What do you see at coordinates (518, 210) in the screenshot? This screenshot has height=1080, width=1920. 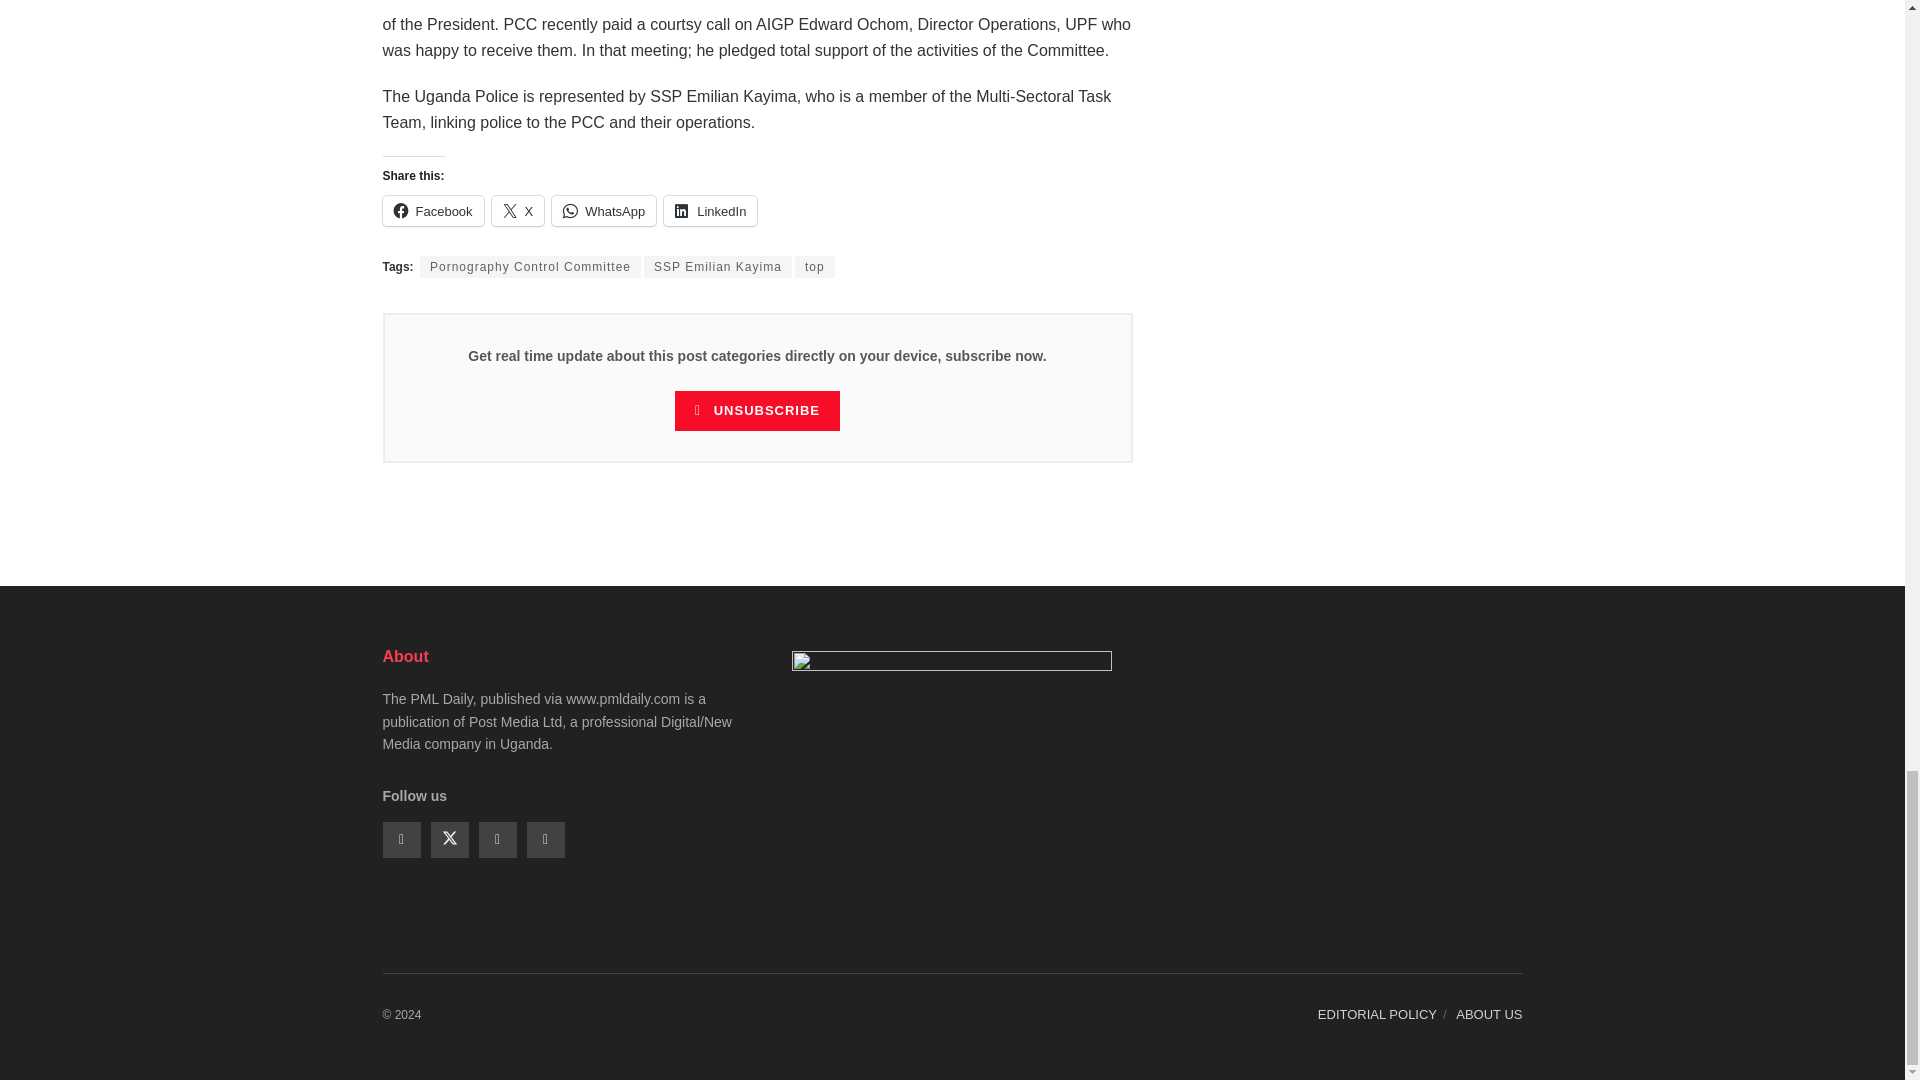 I see `Click to share on X` at bounding box center [518, 210].